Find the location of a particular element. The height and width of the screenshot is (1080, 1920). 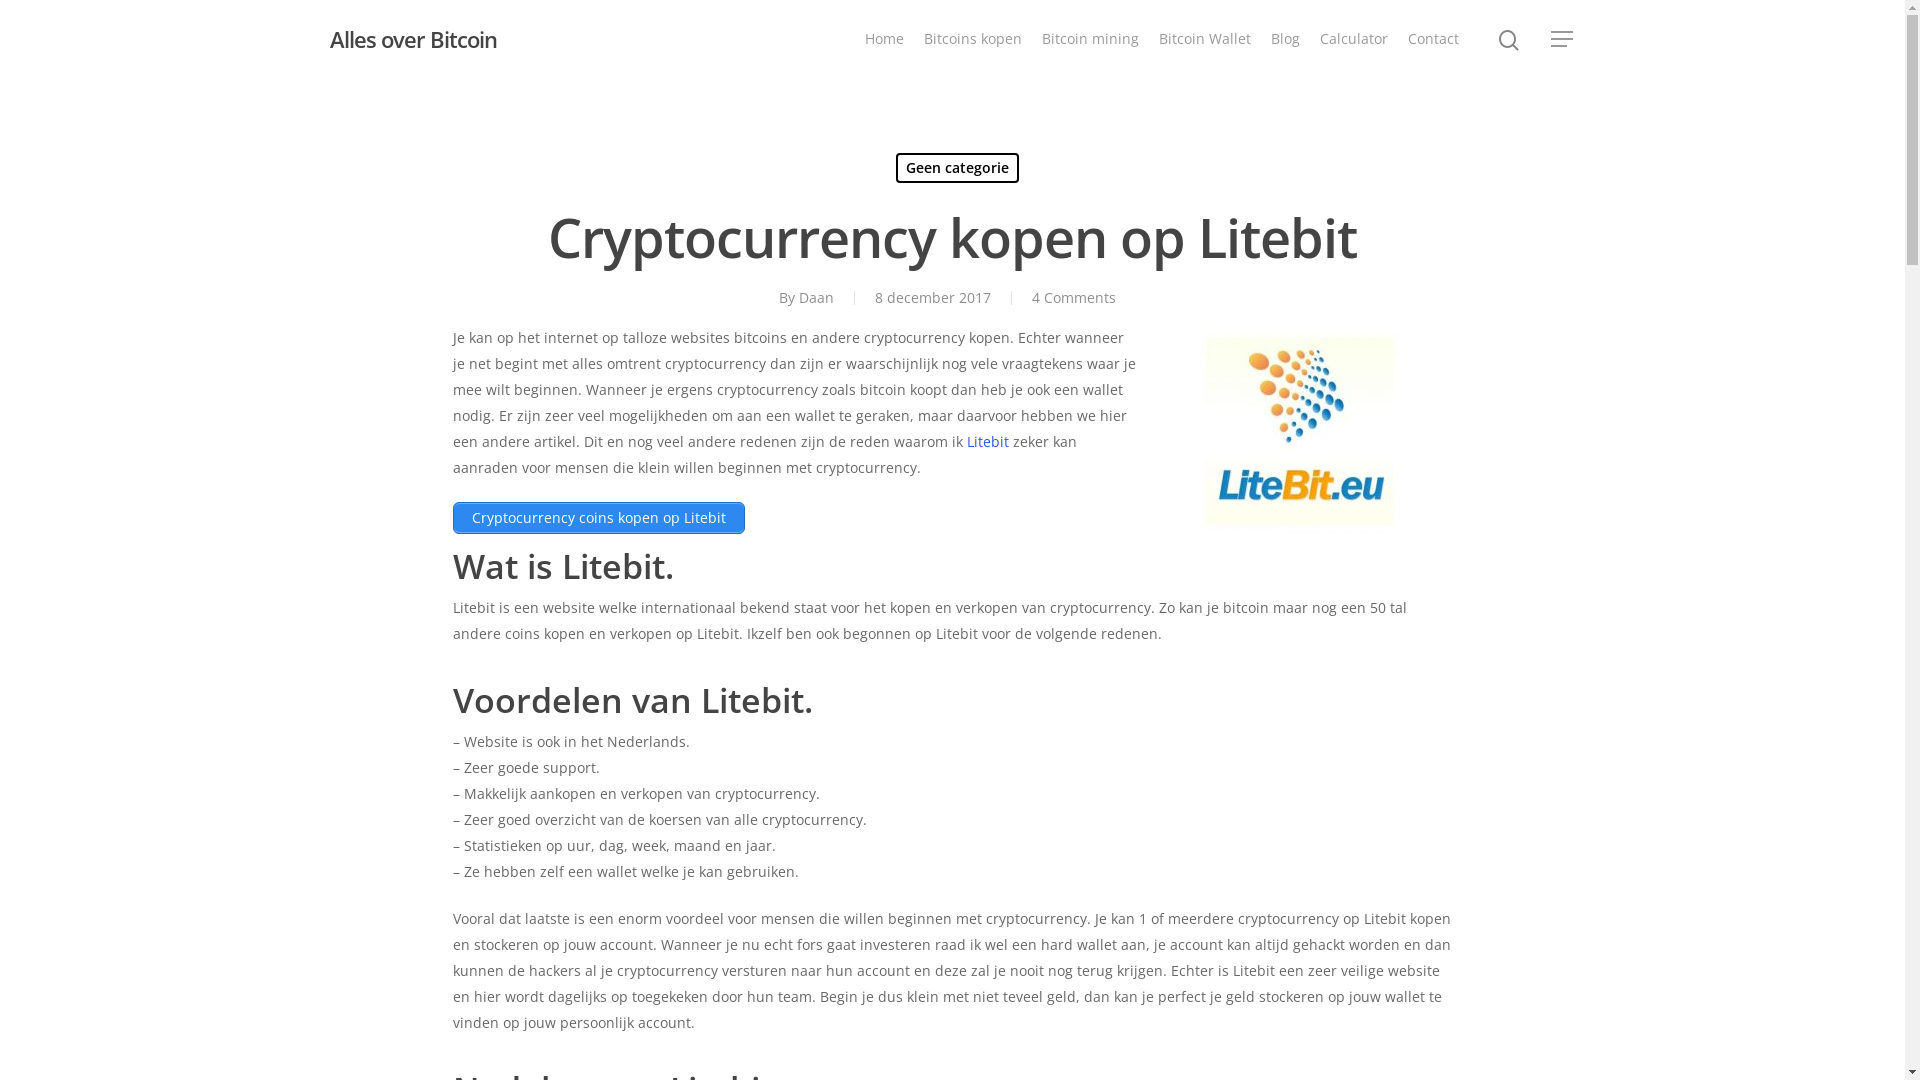

Cryptocurrency coins kopen op Litebit is located at coordinates (598, 518).